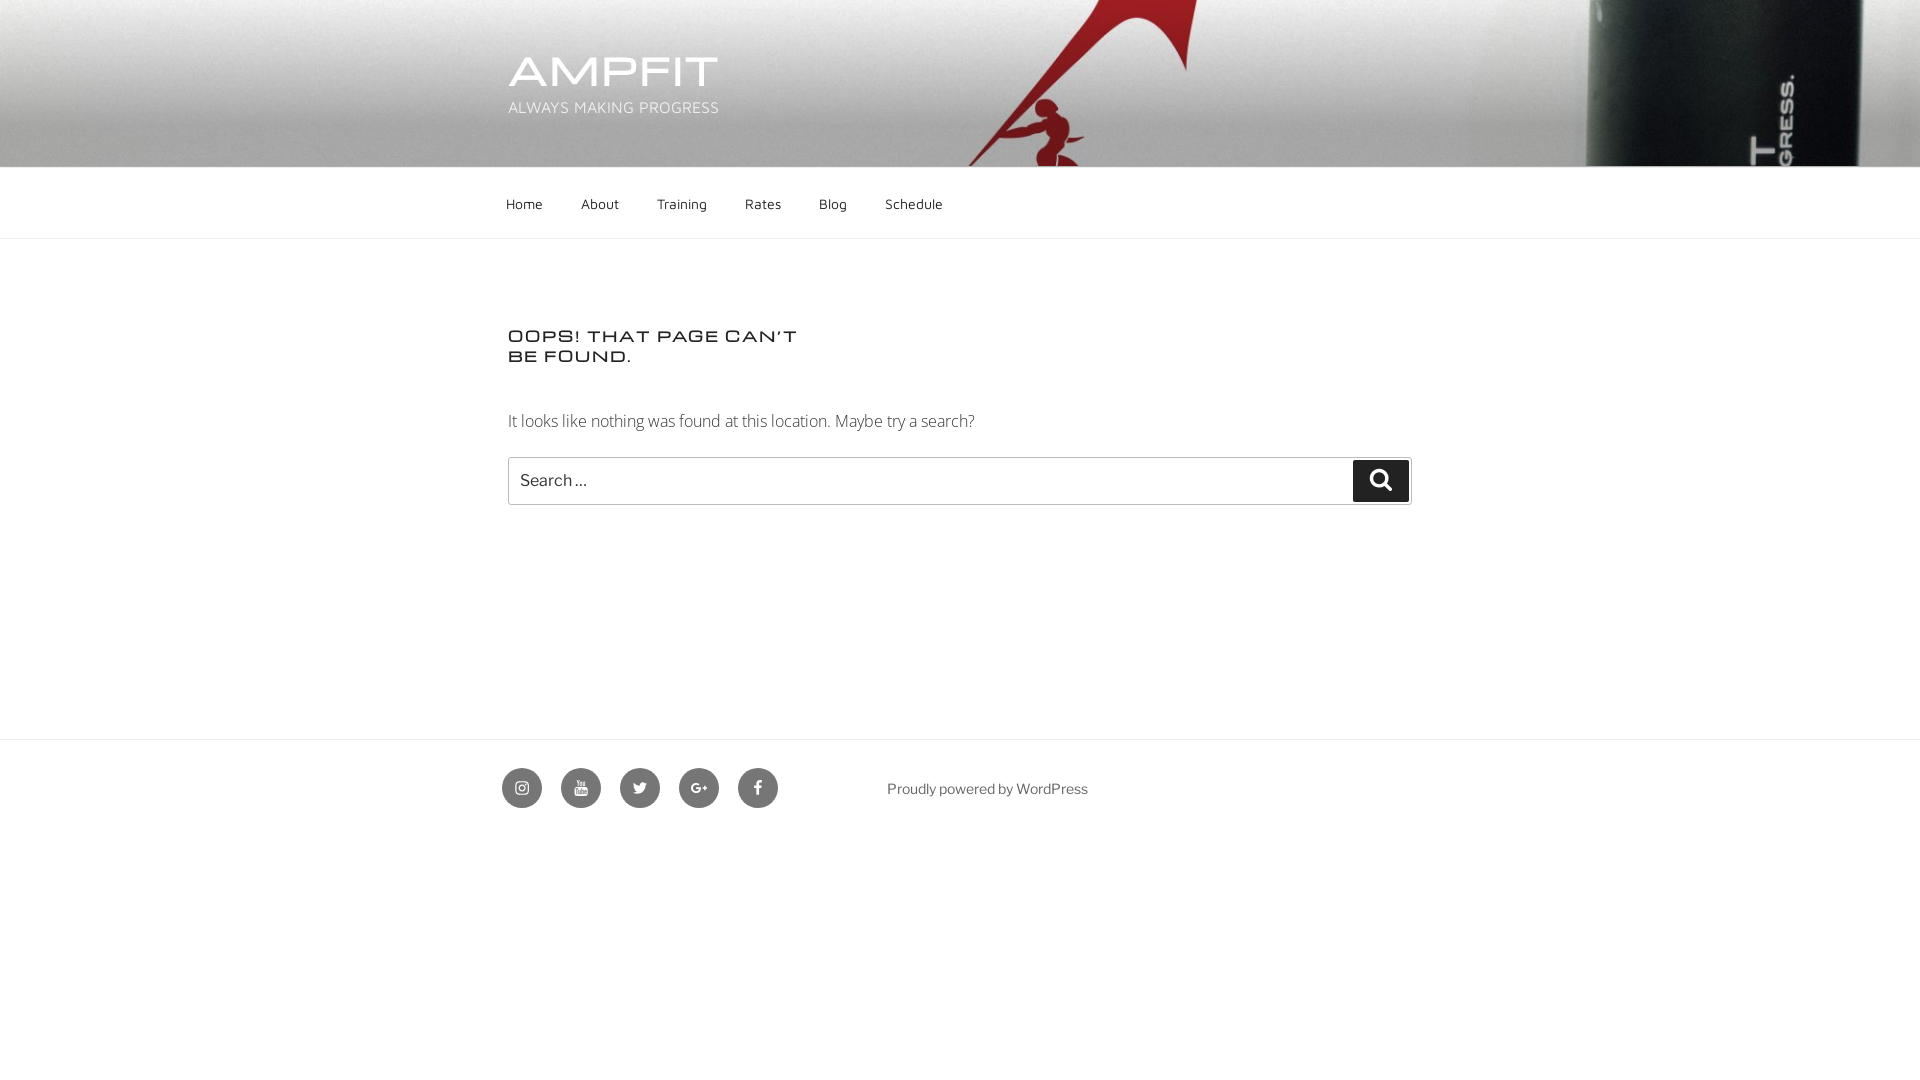 This screenshot has height=1080, width=1920. I want to click on Skip to content, so click(0, 0).